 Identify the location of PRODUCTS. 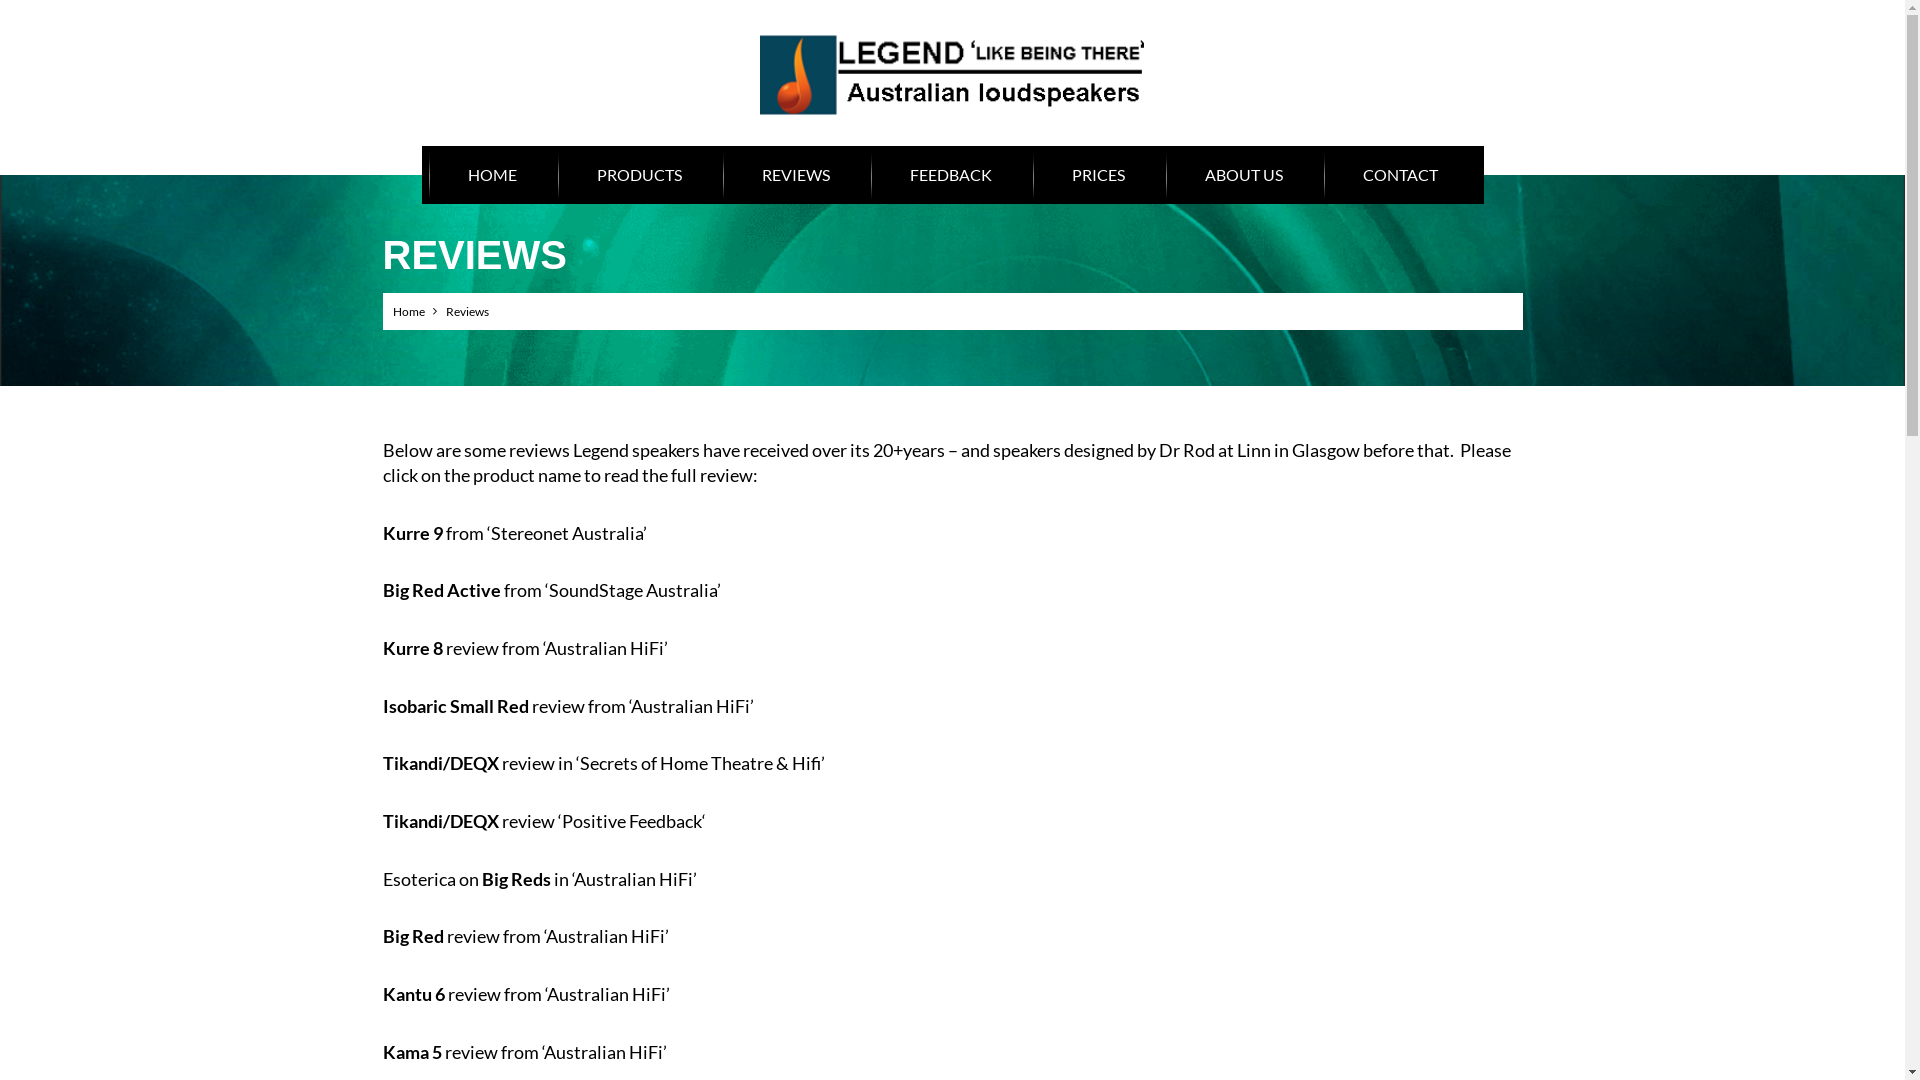
(638, 175).